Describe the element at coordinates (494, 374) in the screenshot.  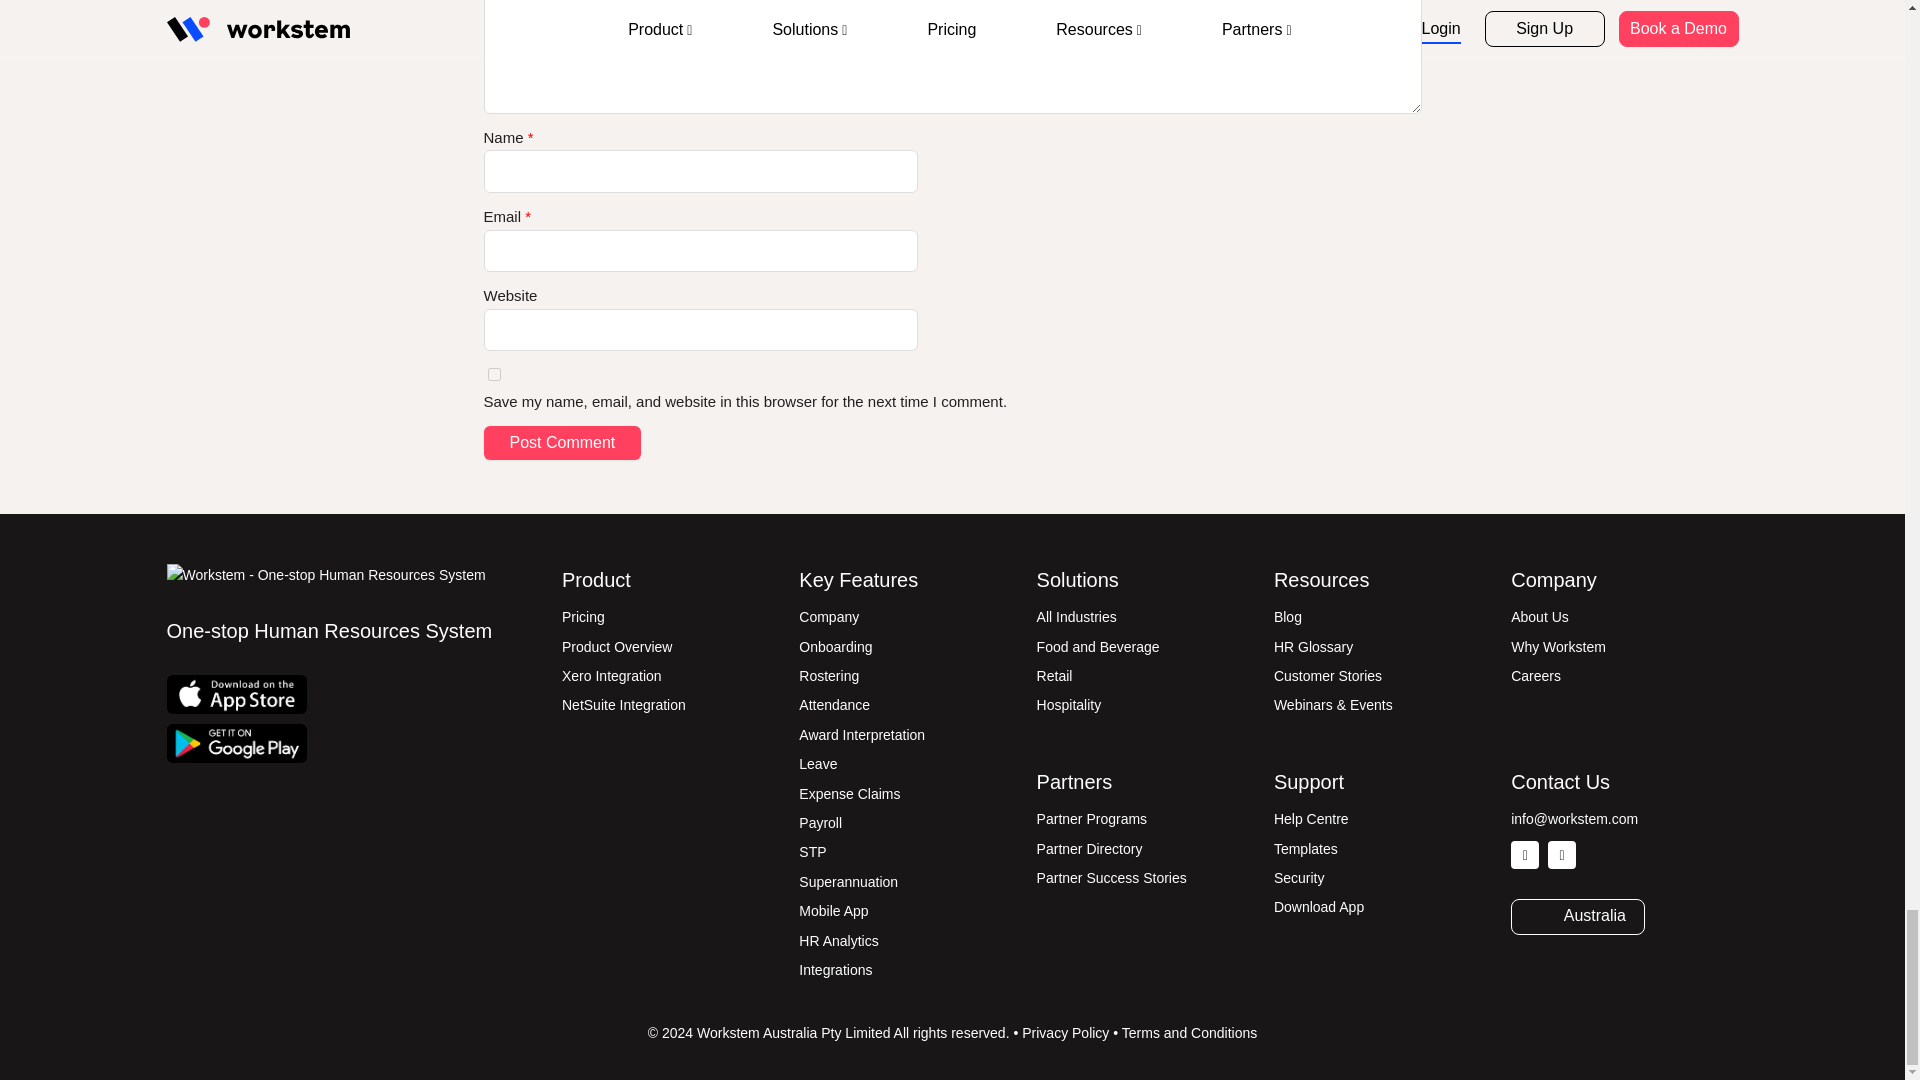
I see `yes` at that location.